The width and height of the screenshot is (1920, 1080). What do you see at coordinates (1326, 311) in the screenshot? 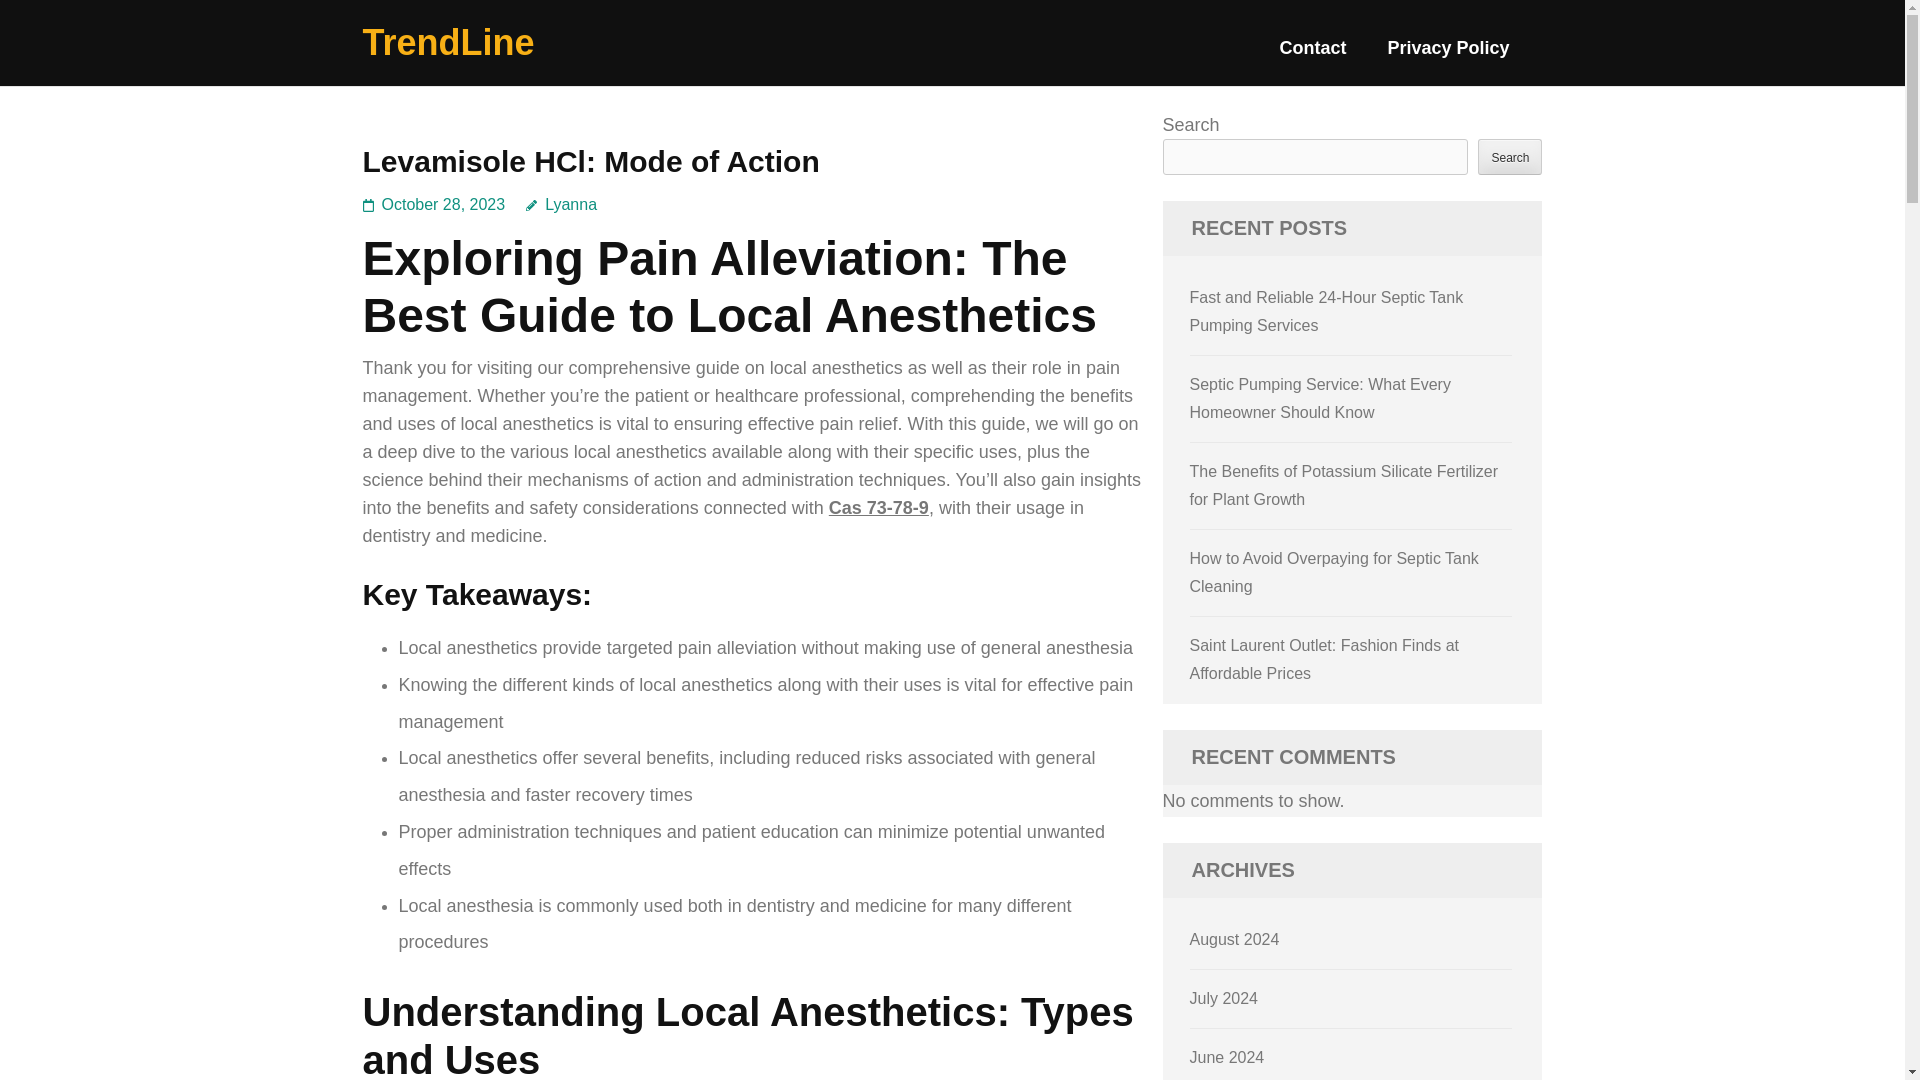
I see `Fast and Reliable 24-Hour Septic Tank Pumping Services` at bounding box center [1326, 311].